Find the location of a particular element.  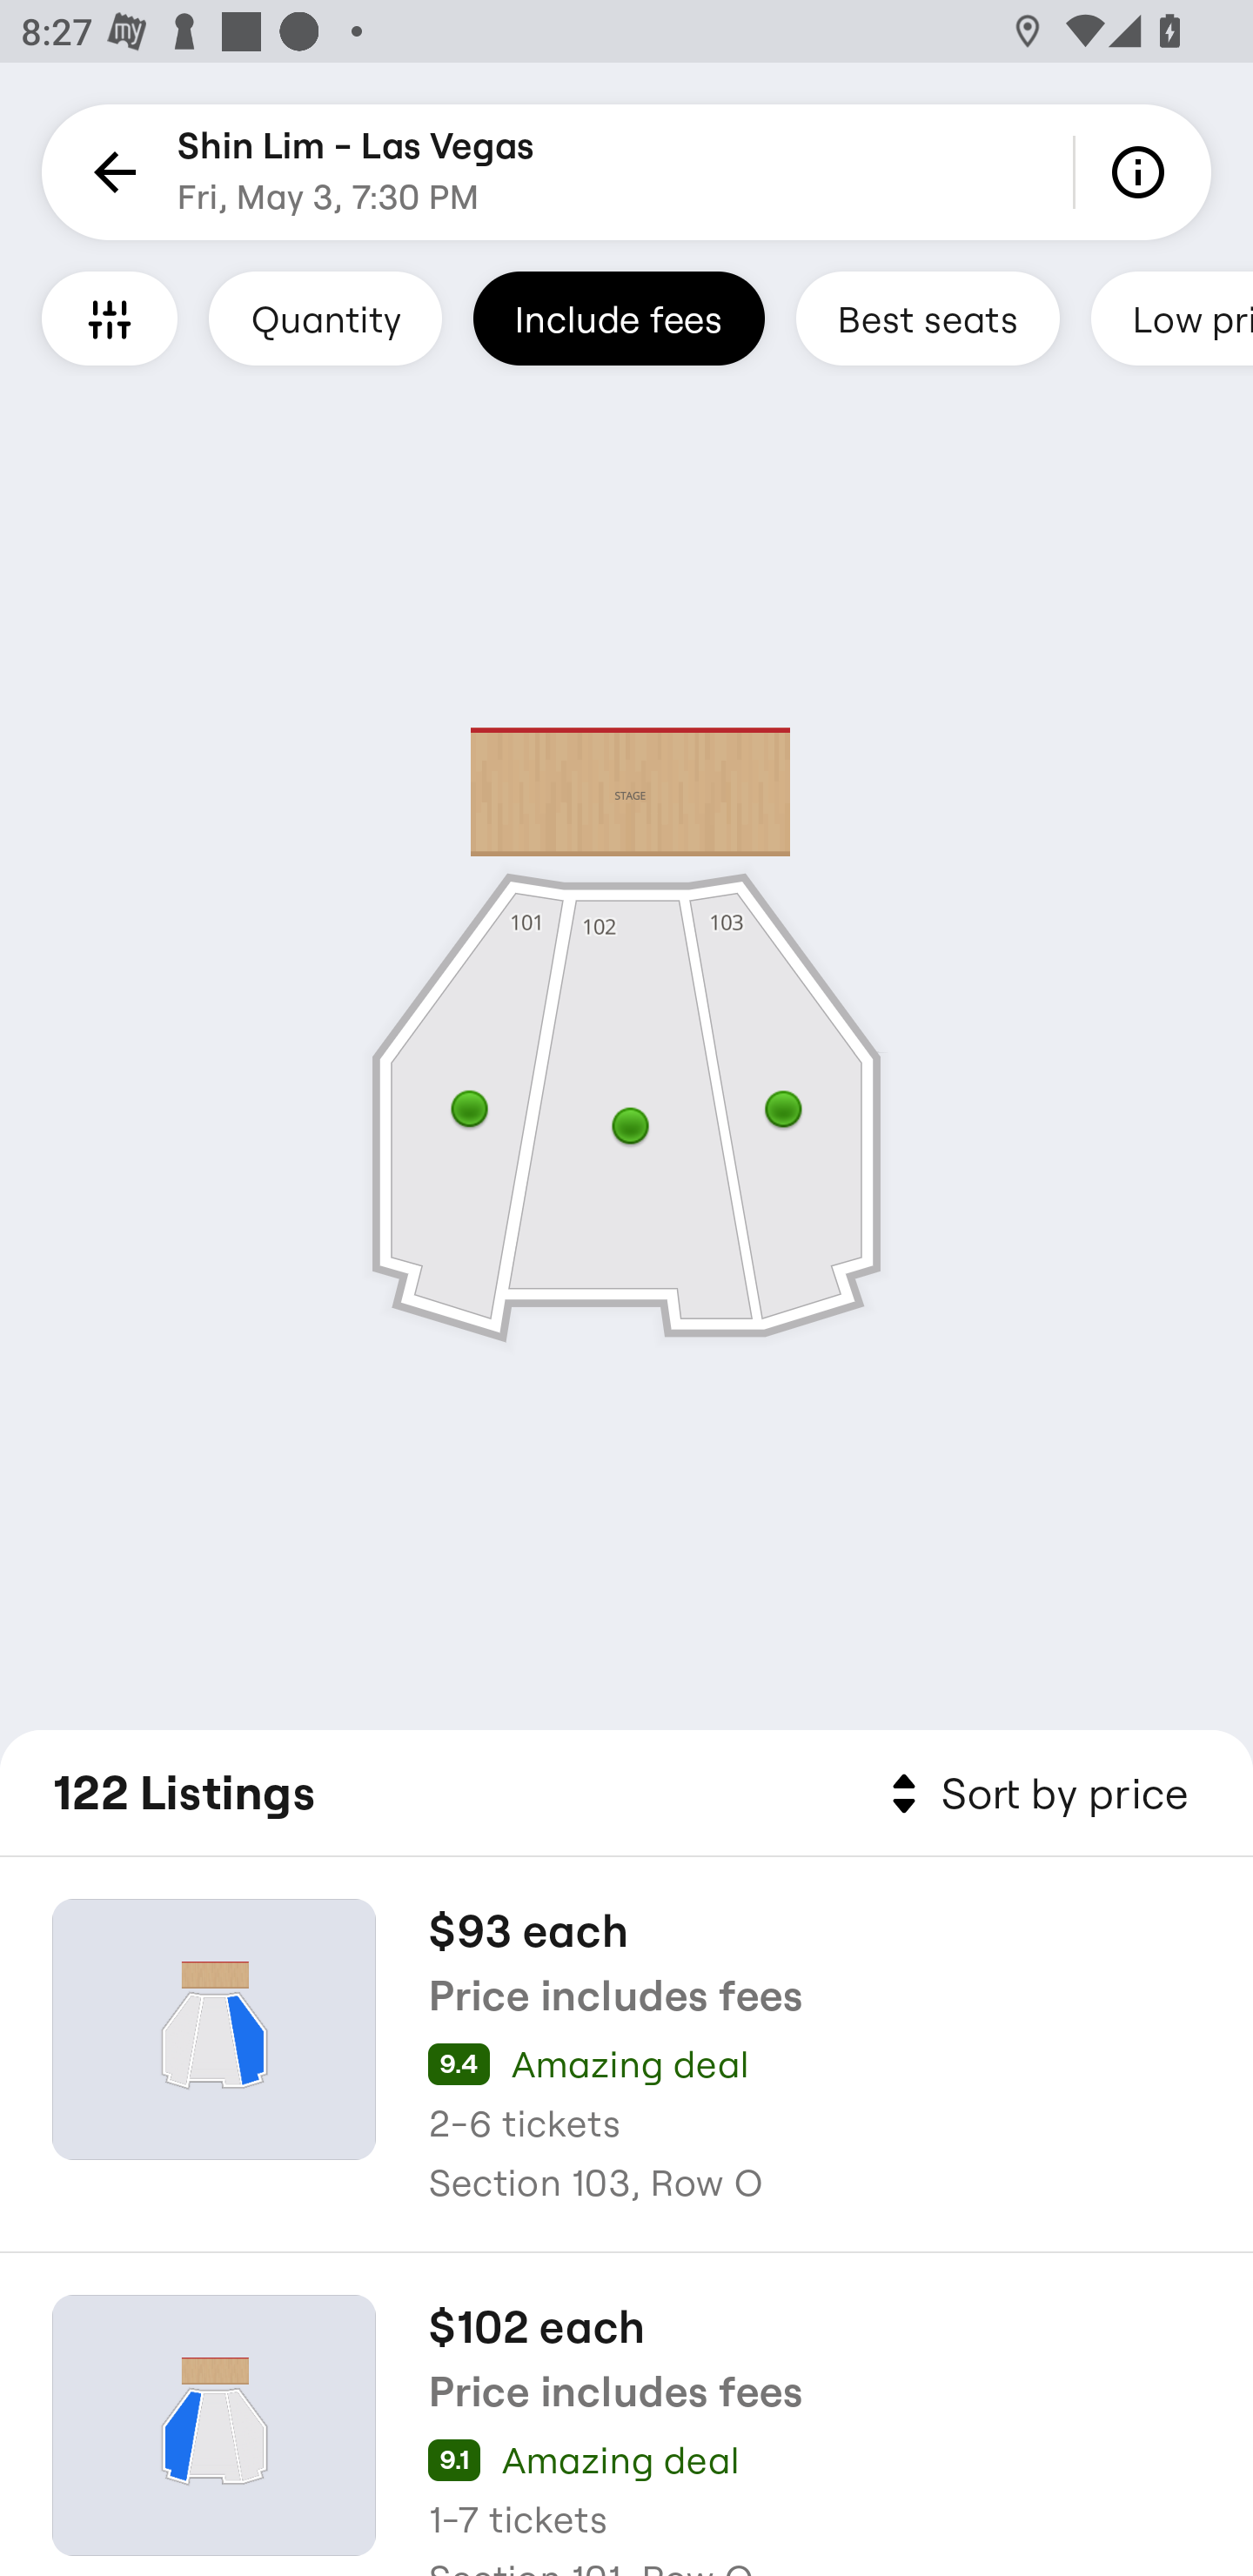

Include fees is located at coordinates (619, 318).